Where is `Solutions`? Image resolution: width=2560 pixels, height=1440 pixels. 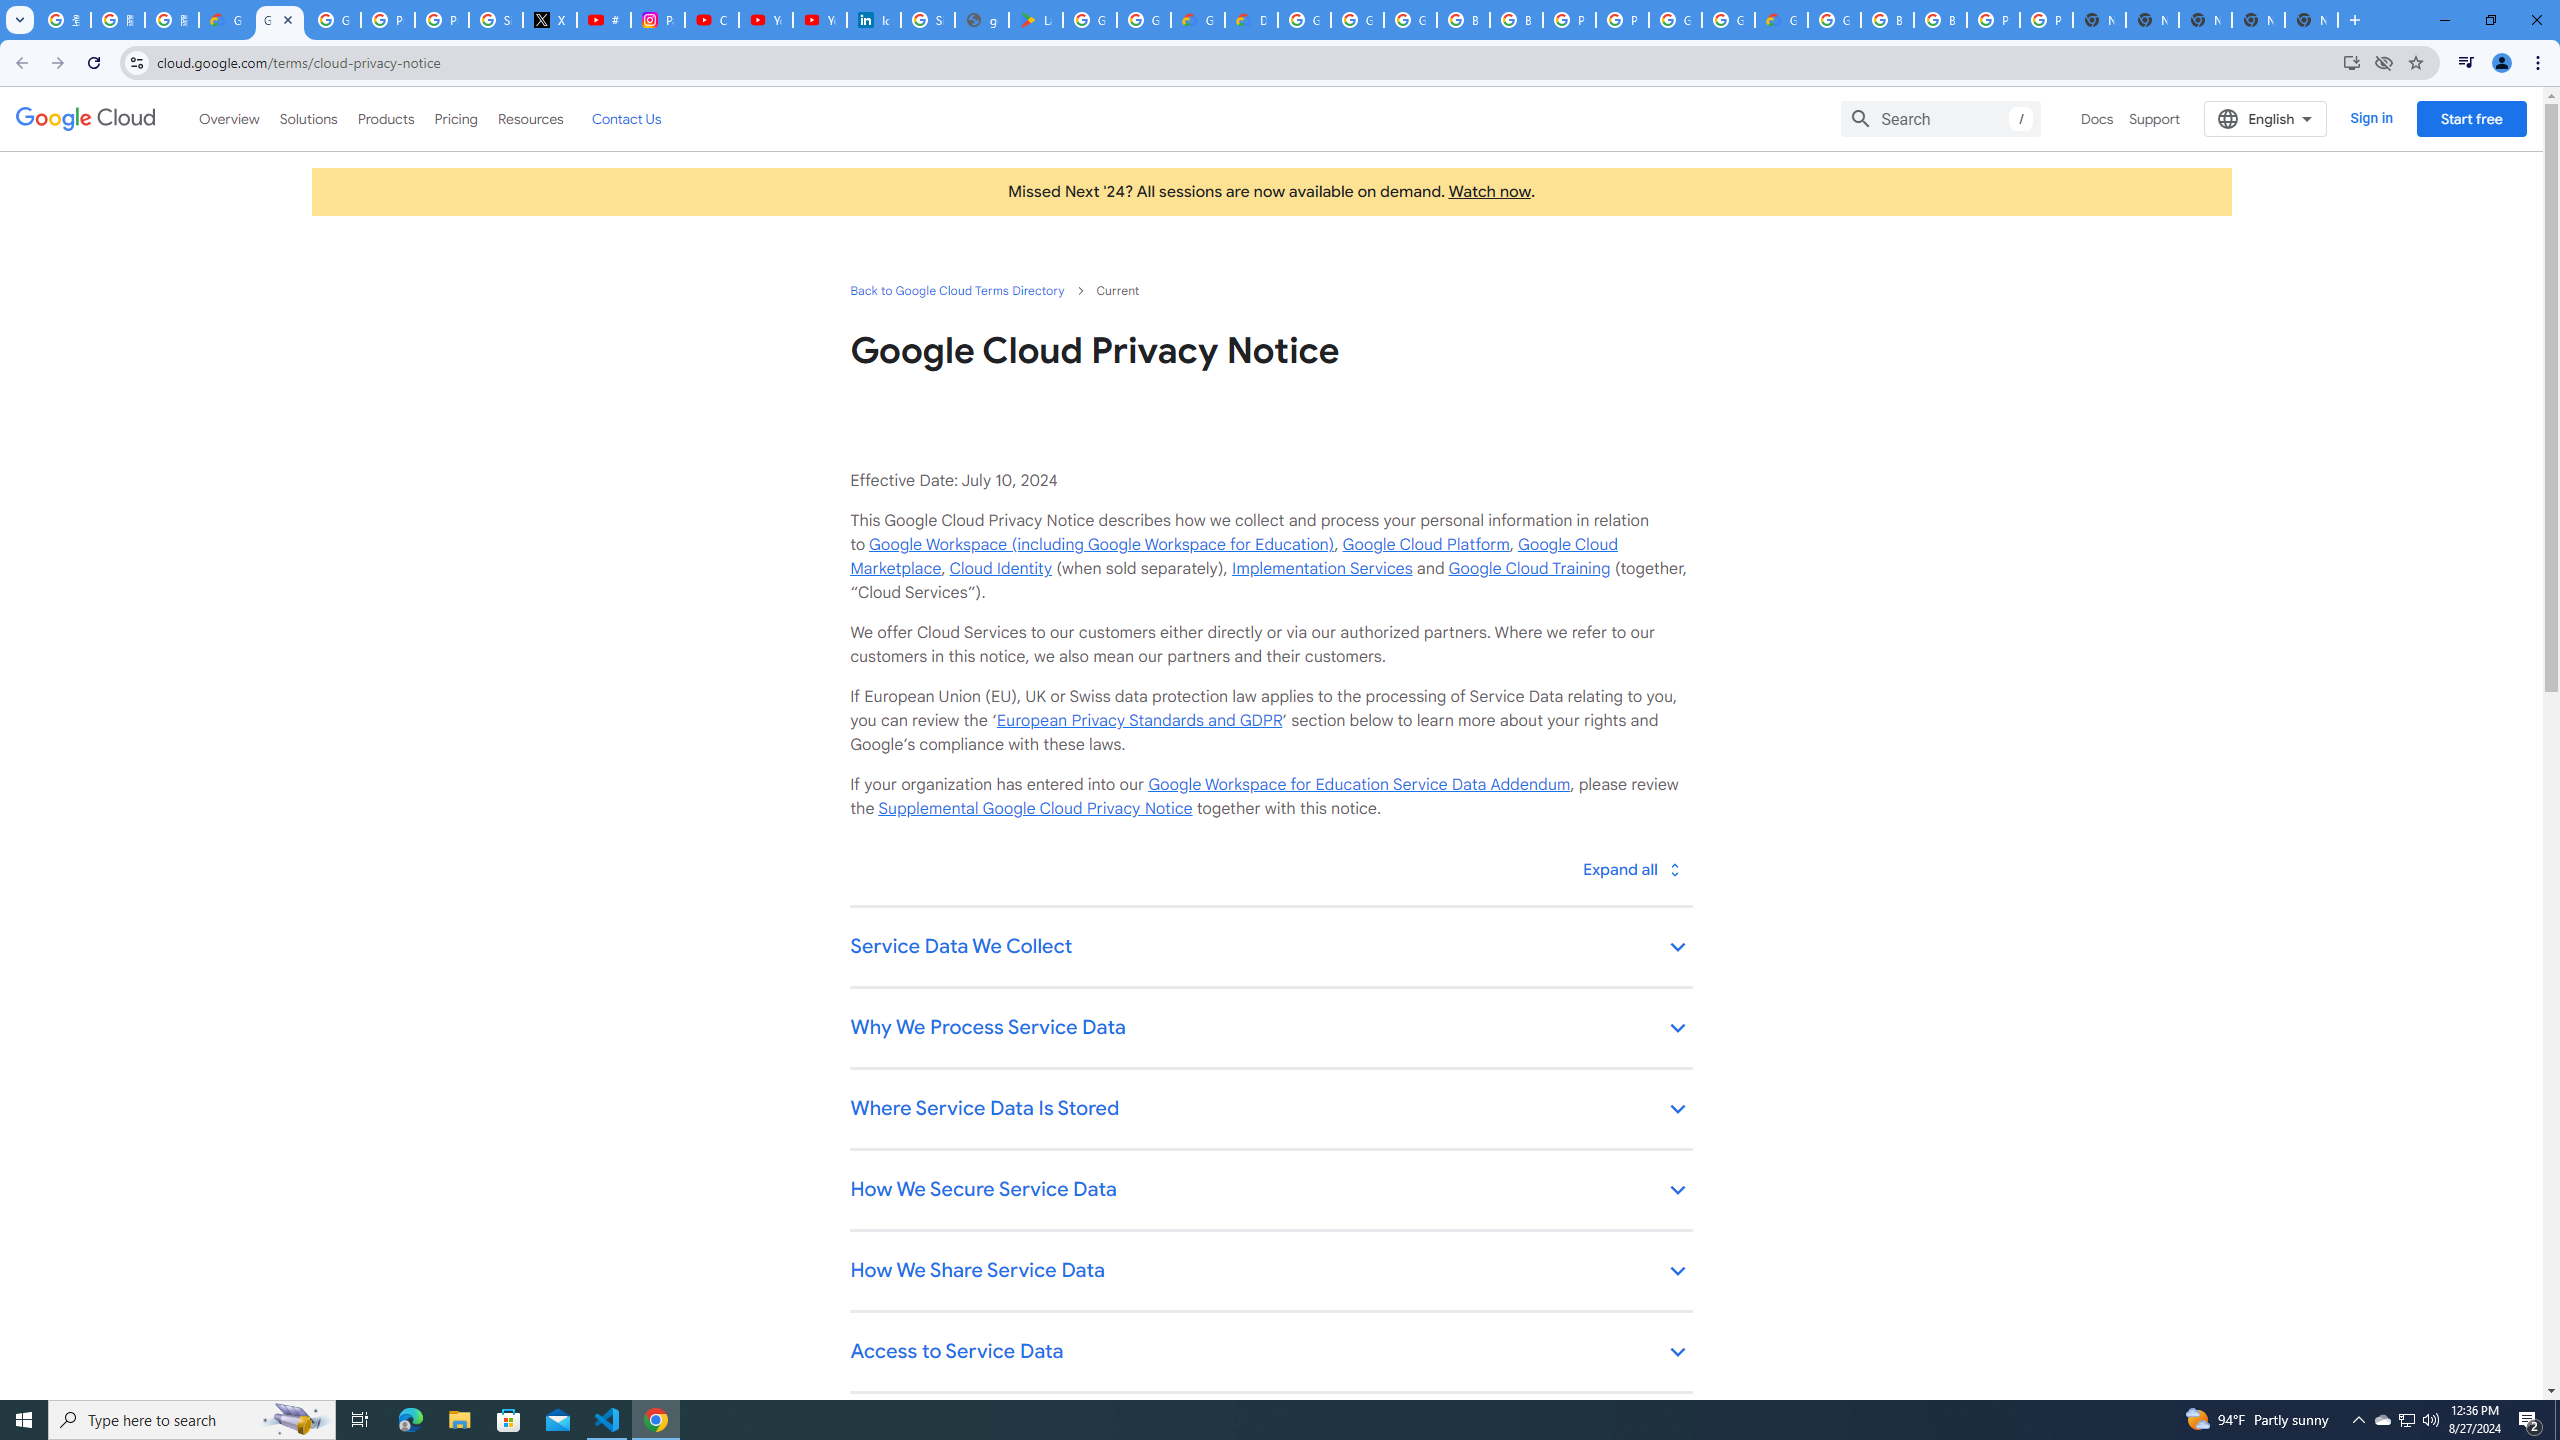 Solutions is located at coordinates (308, 118).